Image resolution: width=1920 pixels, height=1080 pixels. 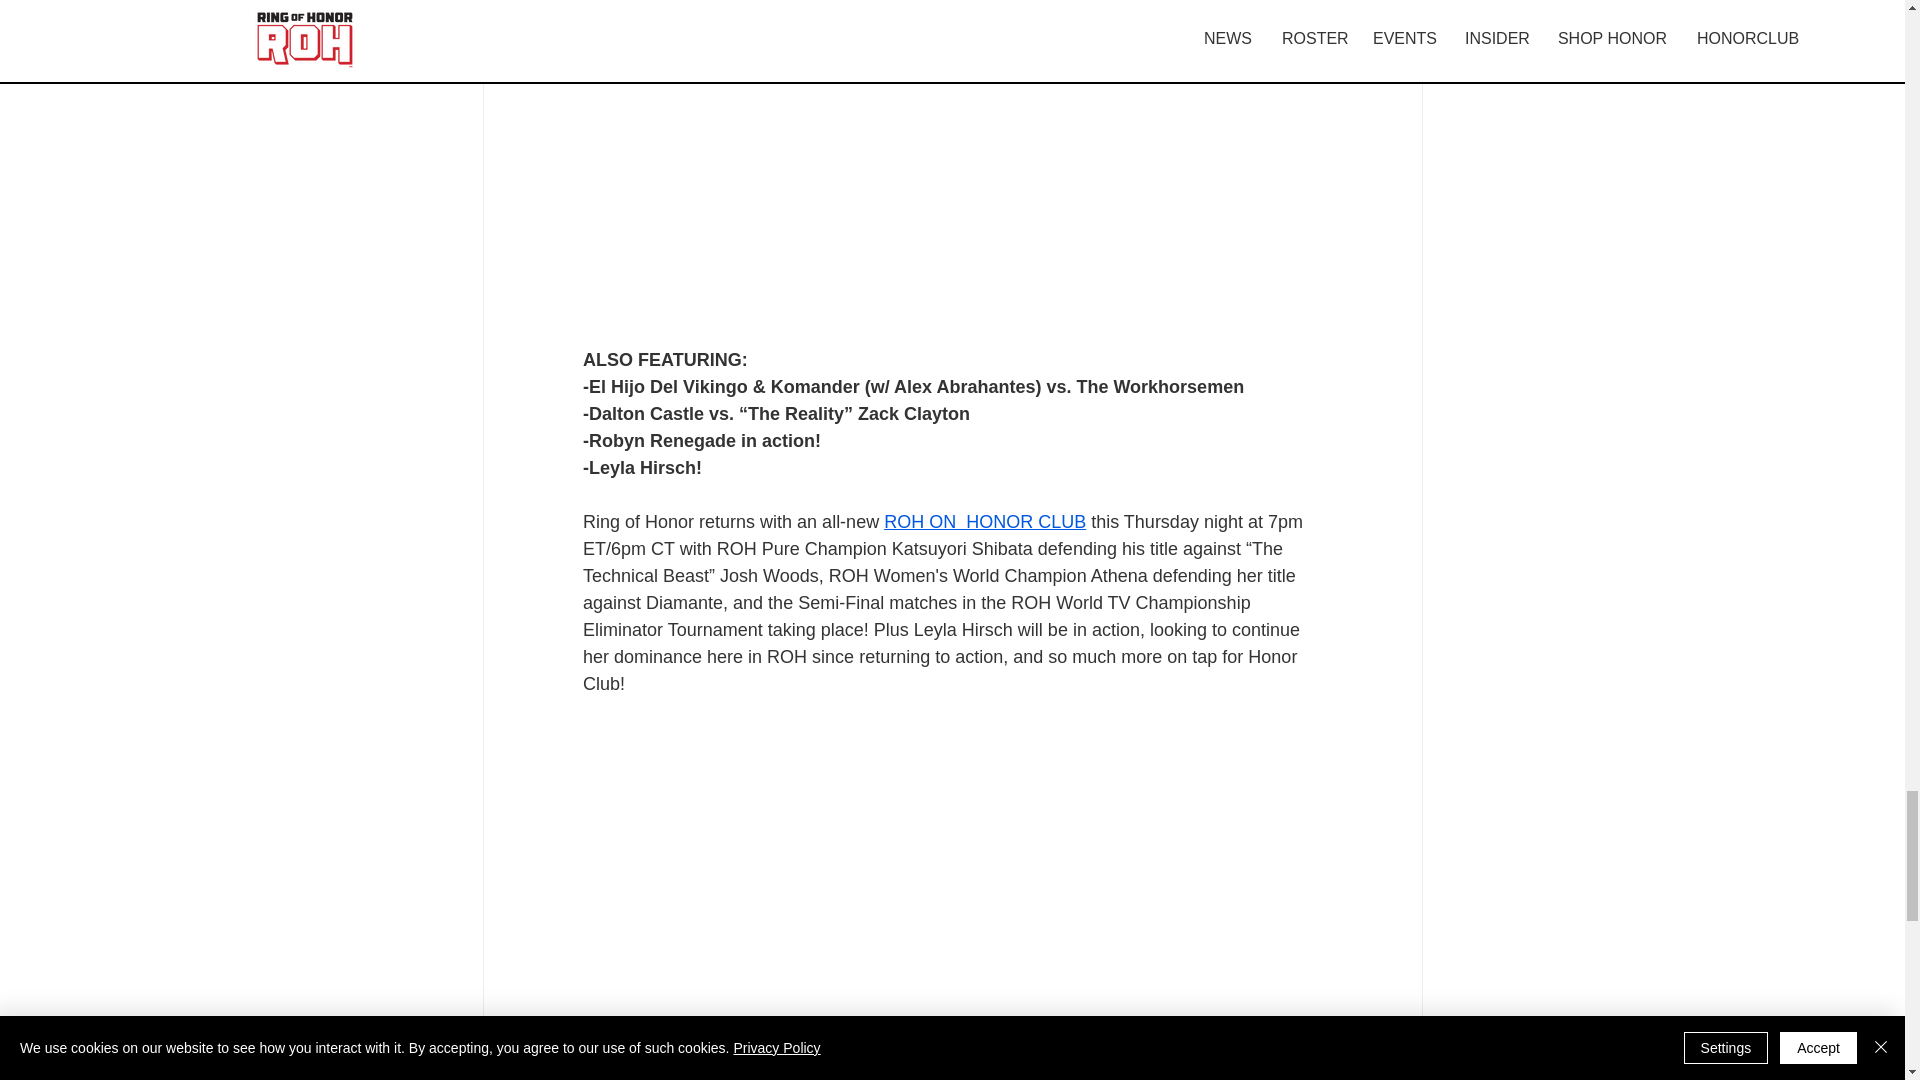 What do you see at coordinates (984, 522) in the screenshot?
I see `ROH ON  HONOR CLUB` at bounding box center [984, 522].